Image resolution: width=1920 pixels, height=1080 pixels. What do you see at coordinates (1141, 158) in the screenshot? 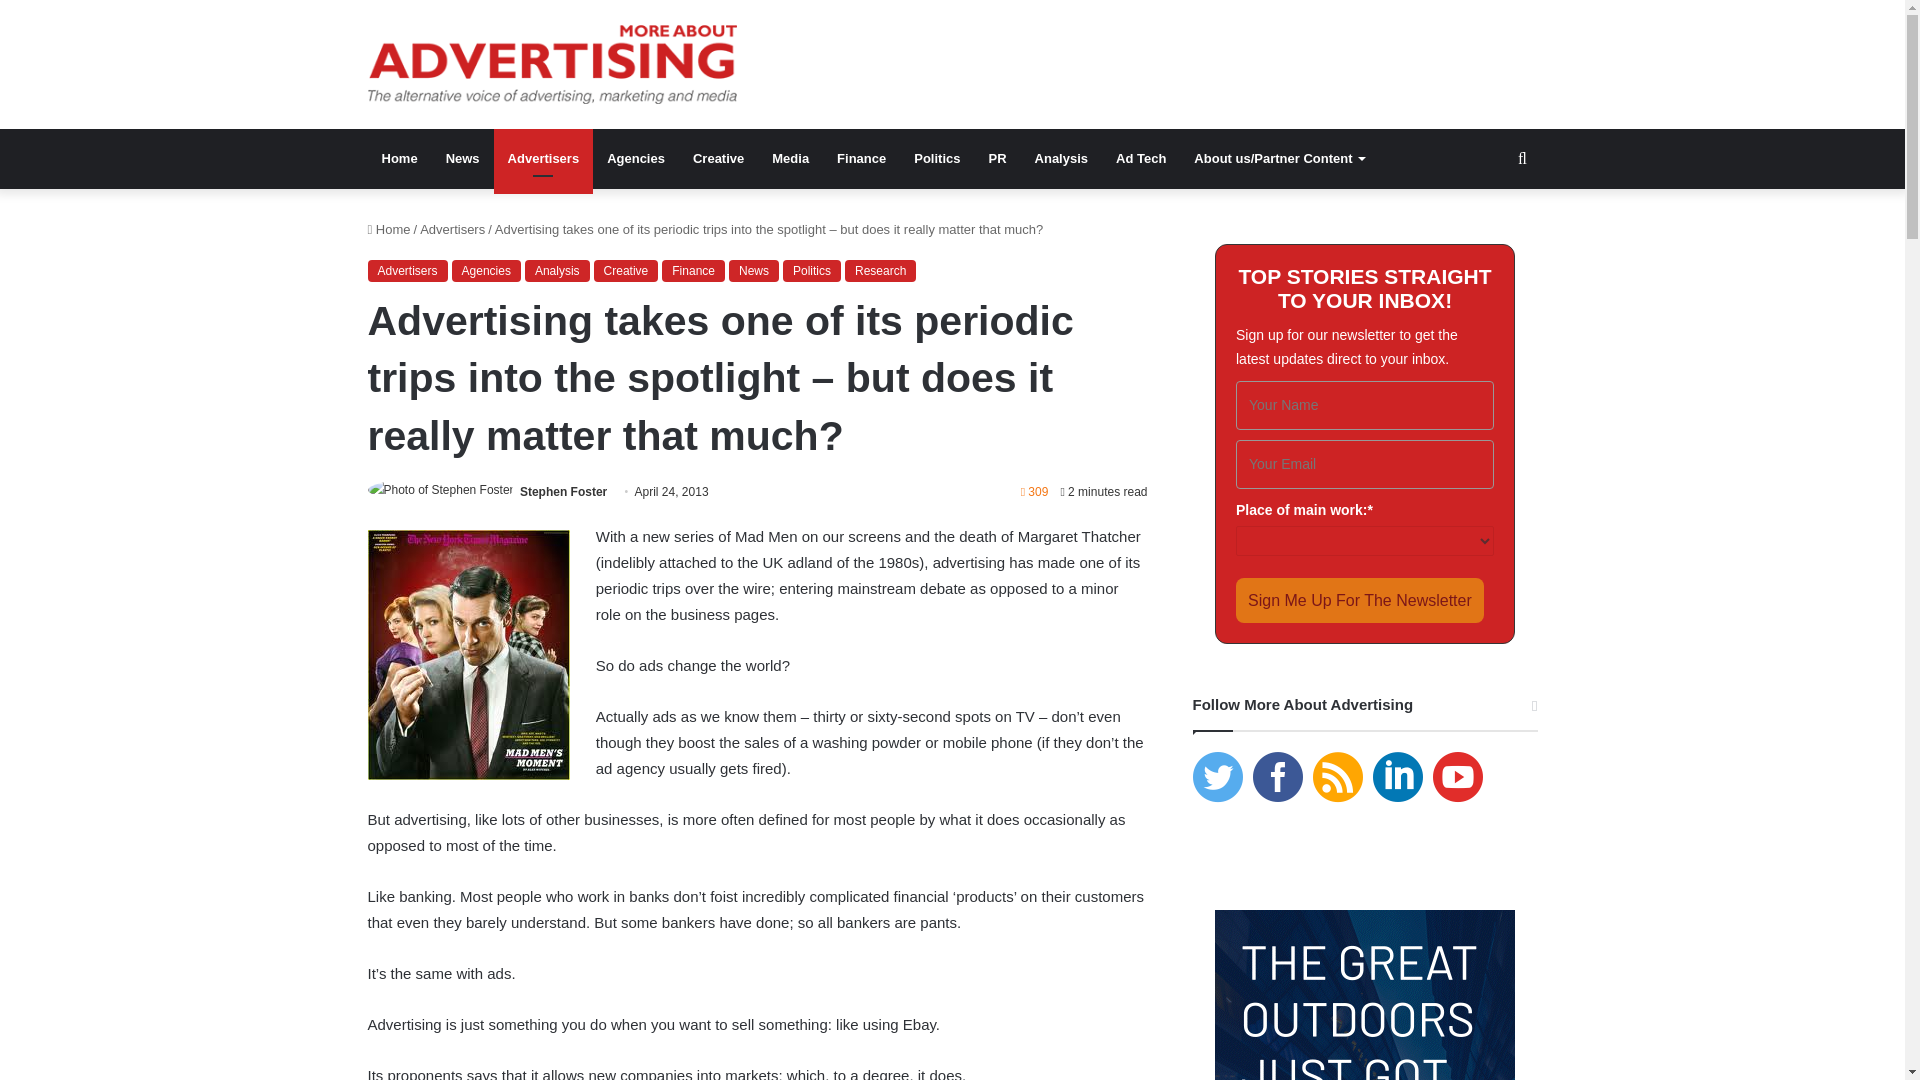
I see `Ad Tech` at bounding box center [1141, 158].